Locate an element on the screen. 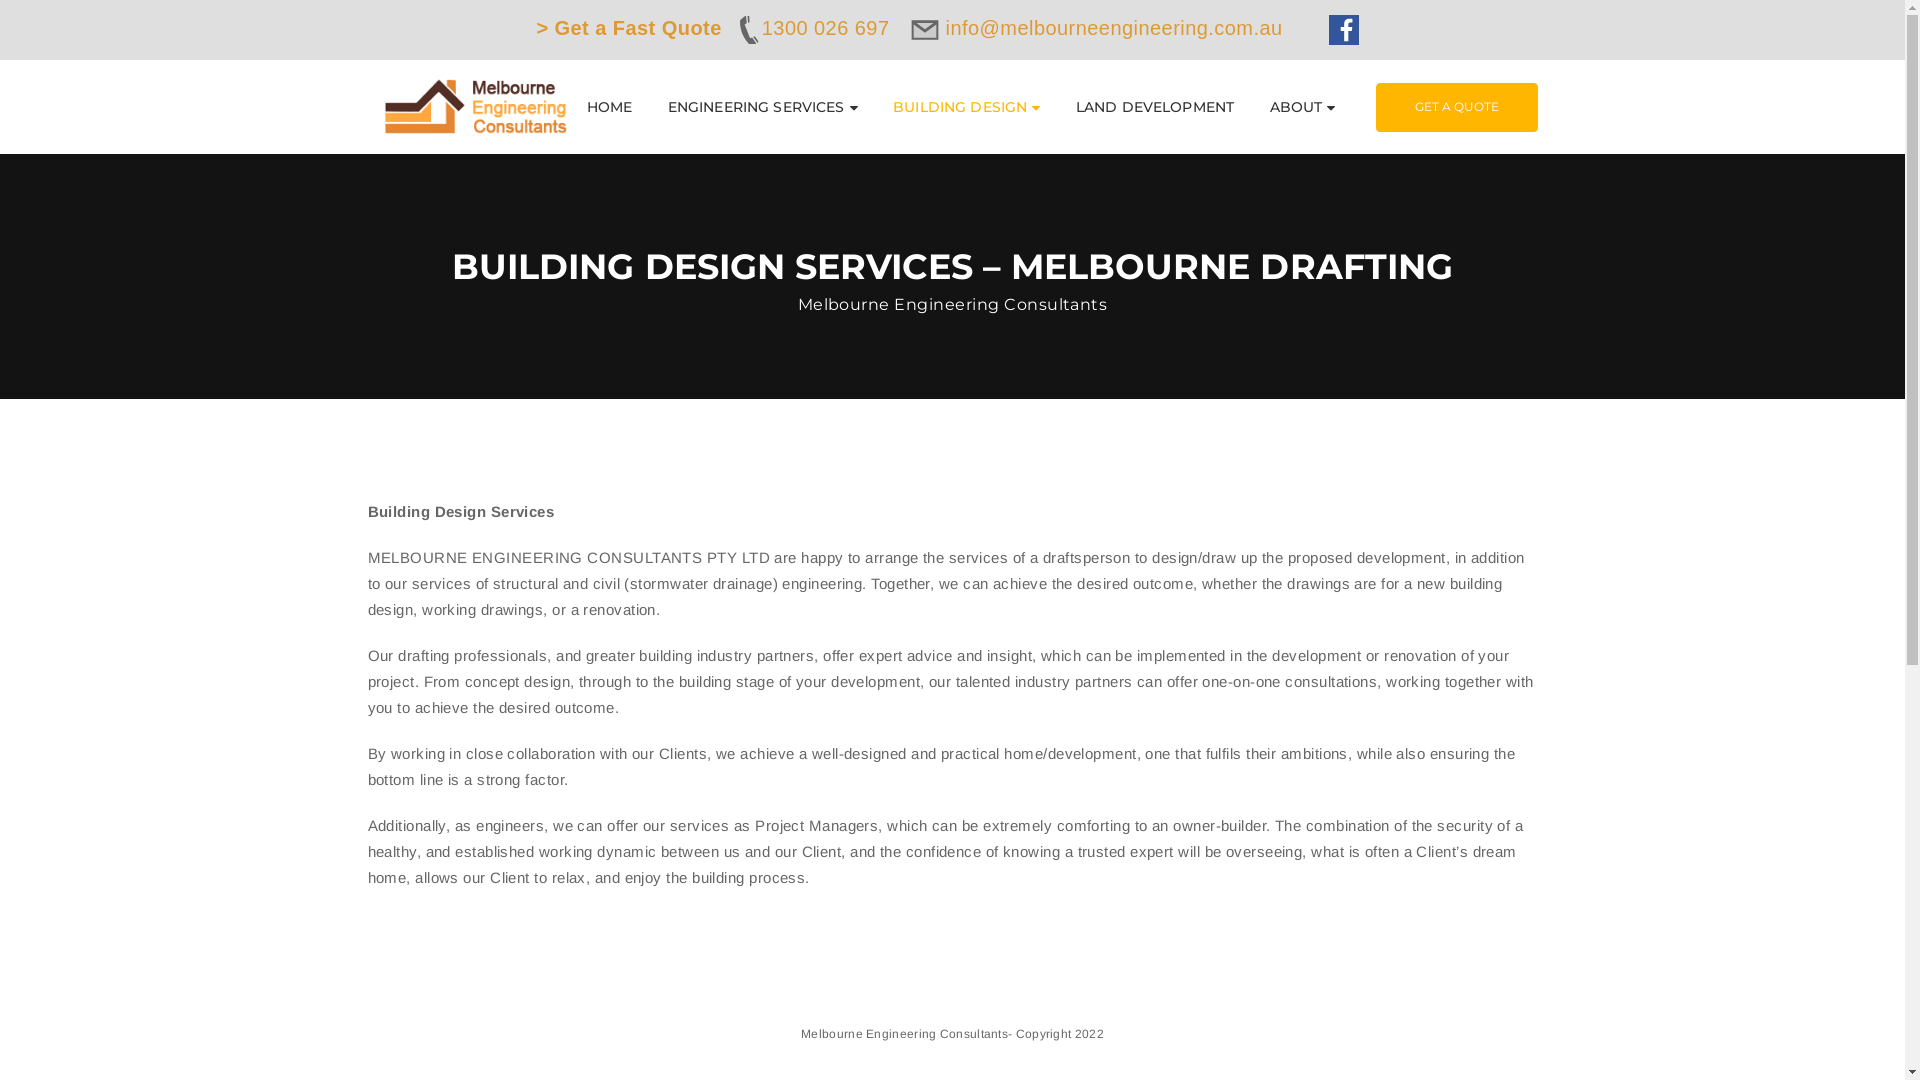  Home is located at coordinates (1295, 616).